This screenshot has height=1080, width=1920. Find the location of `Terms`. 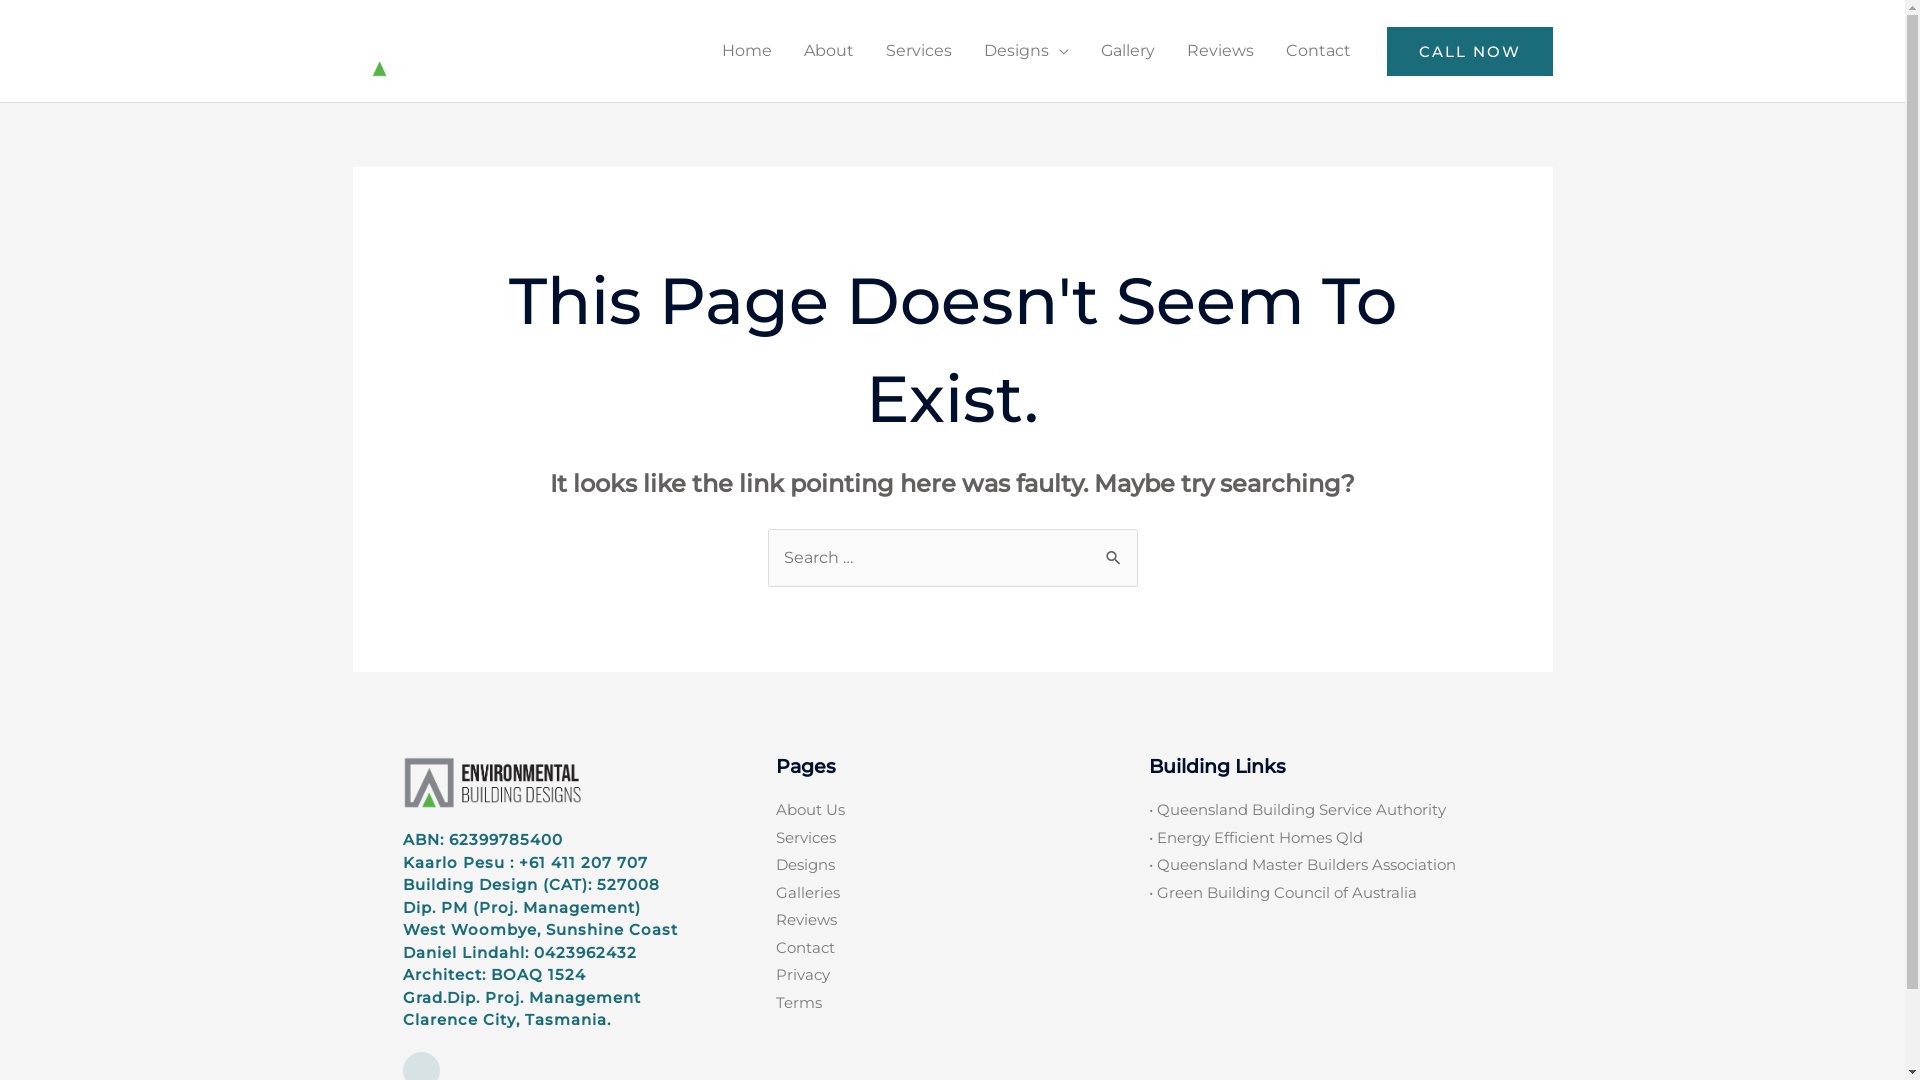

Terms is located at coordinates (952, 1004).